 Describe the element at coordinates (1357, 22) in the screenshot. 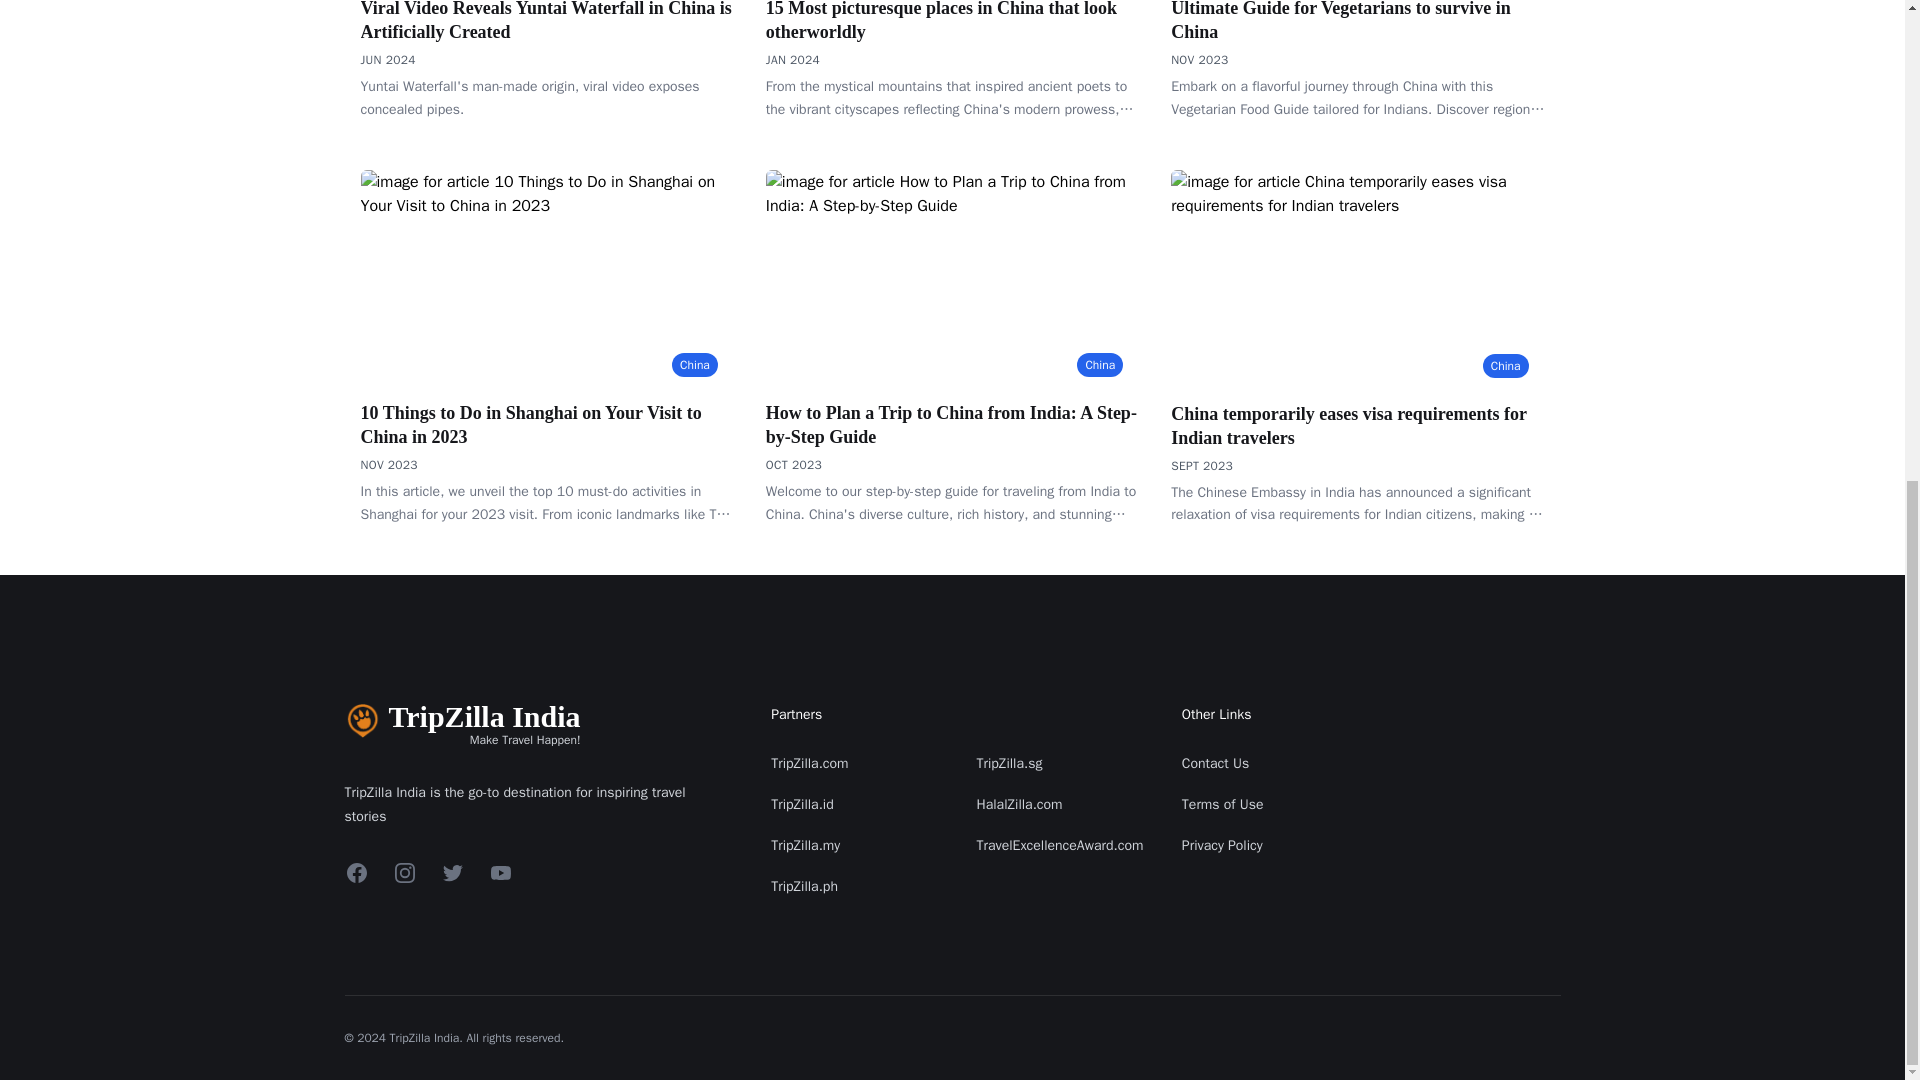

I see `Ultimate Guide for Vegetarians to survive in China` at that location.